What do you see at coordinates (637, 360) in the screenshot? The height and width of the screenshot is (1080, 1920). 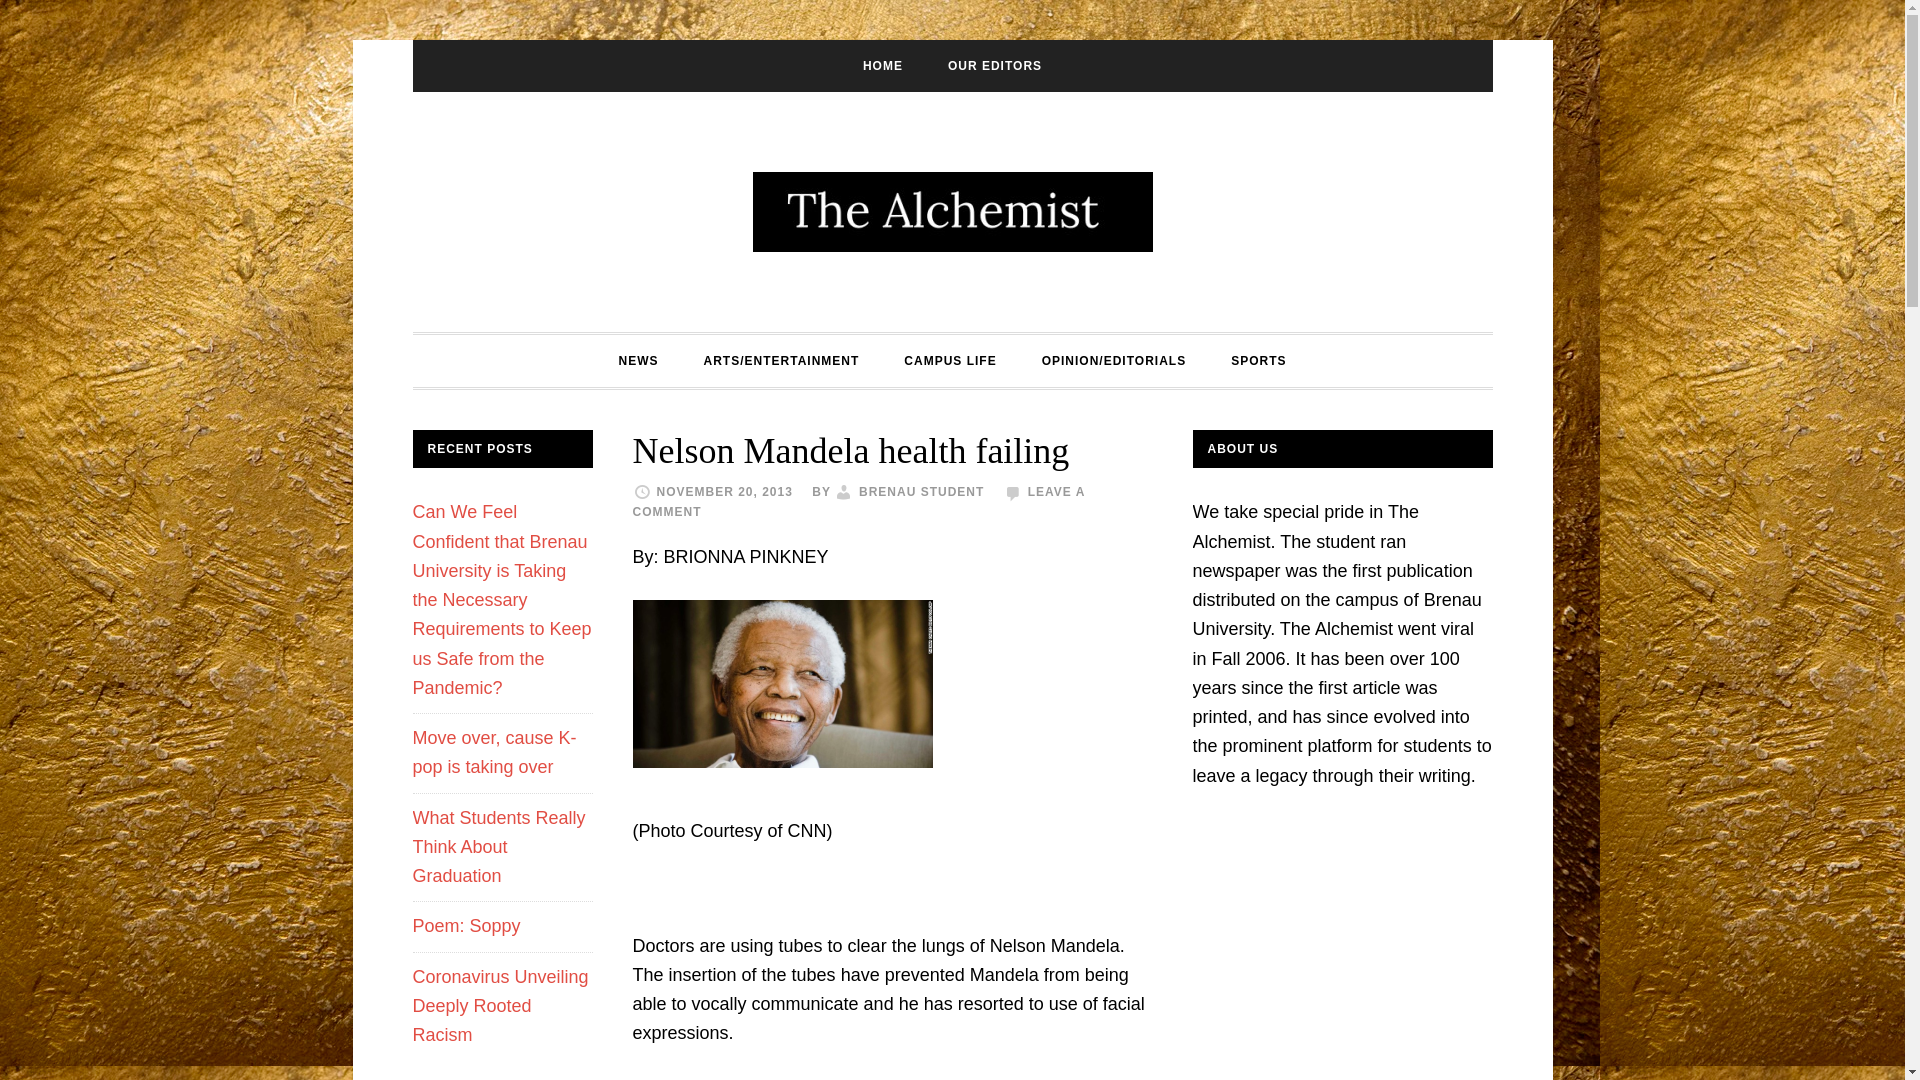 I see `NEWS` at bounding box center [637, 360].